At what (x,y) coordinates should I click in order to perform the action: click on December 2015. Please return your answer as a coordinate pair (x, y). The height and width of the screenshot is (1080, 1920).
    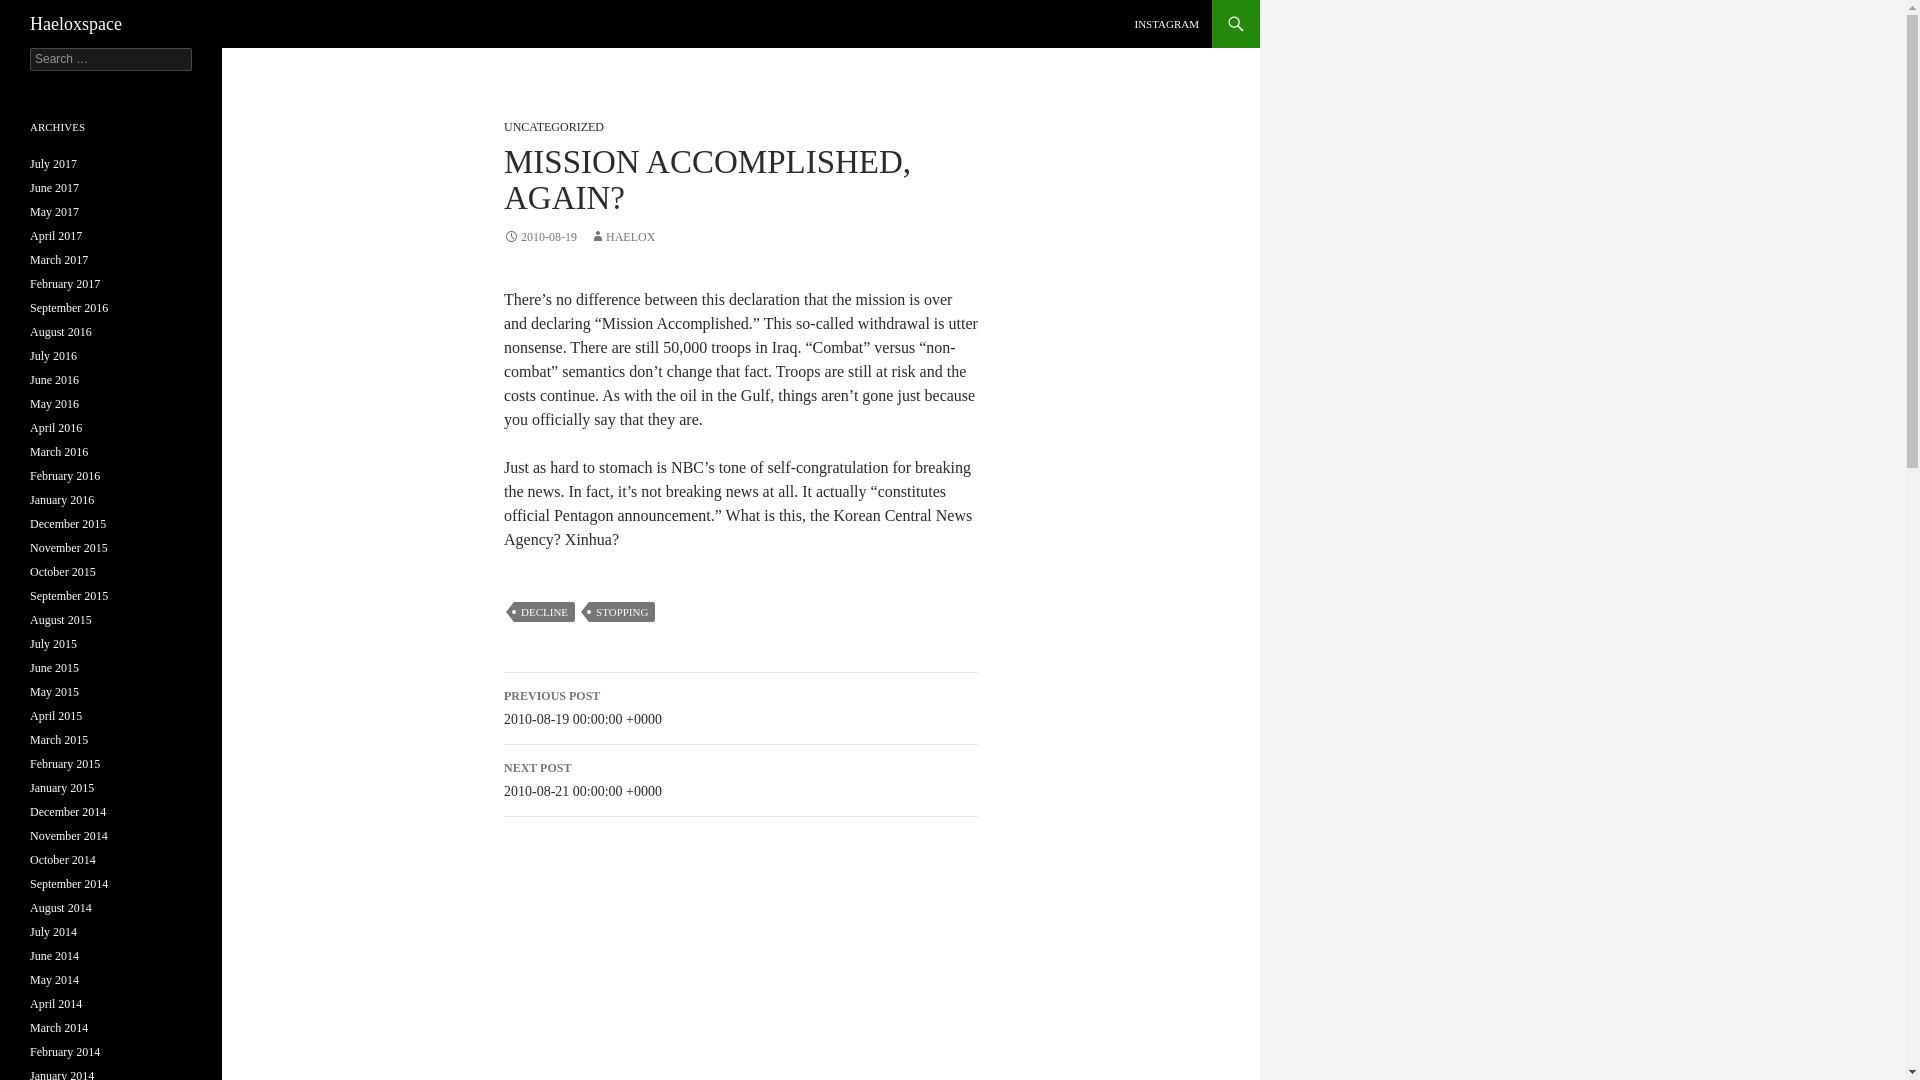
    Looking at the image, I should click on (68, 524).